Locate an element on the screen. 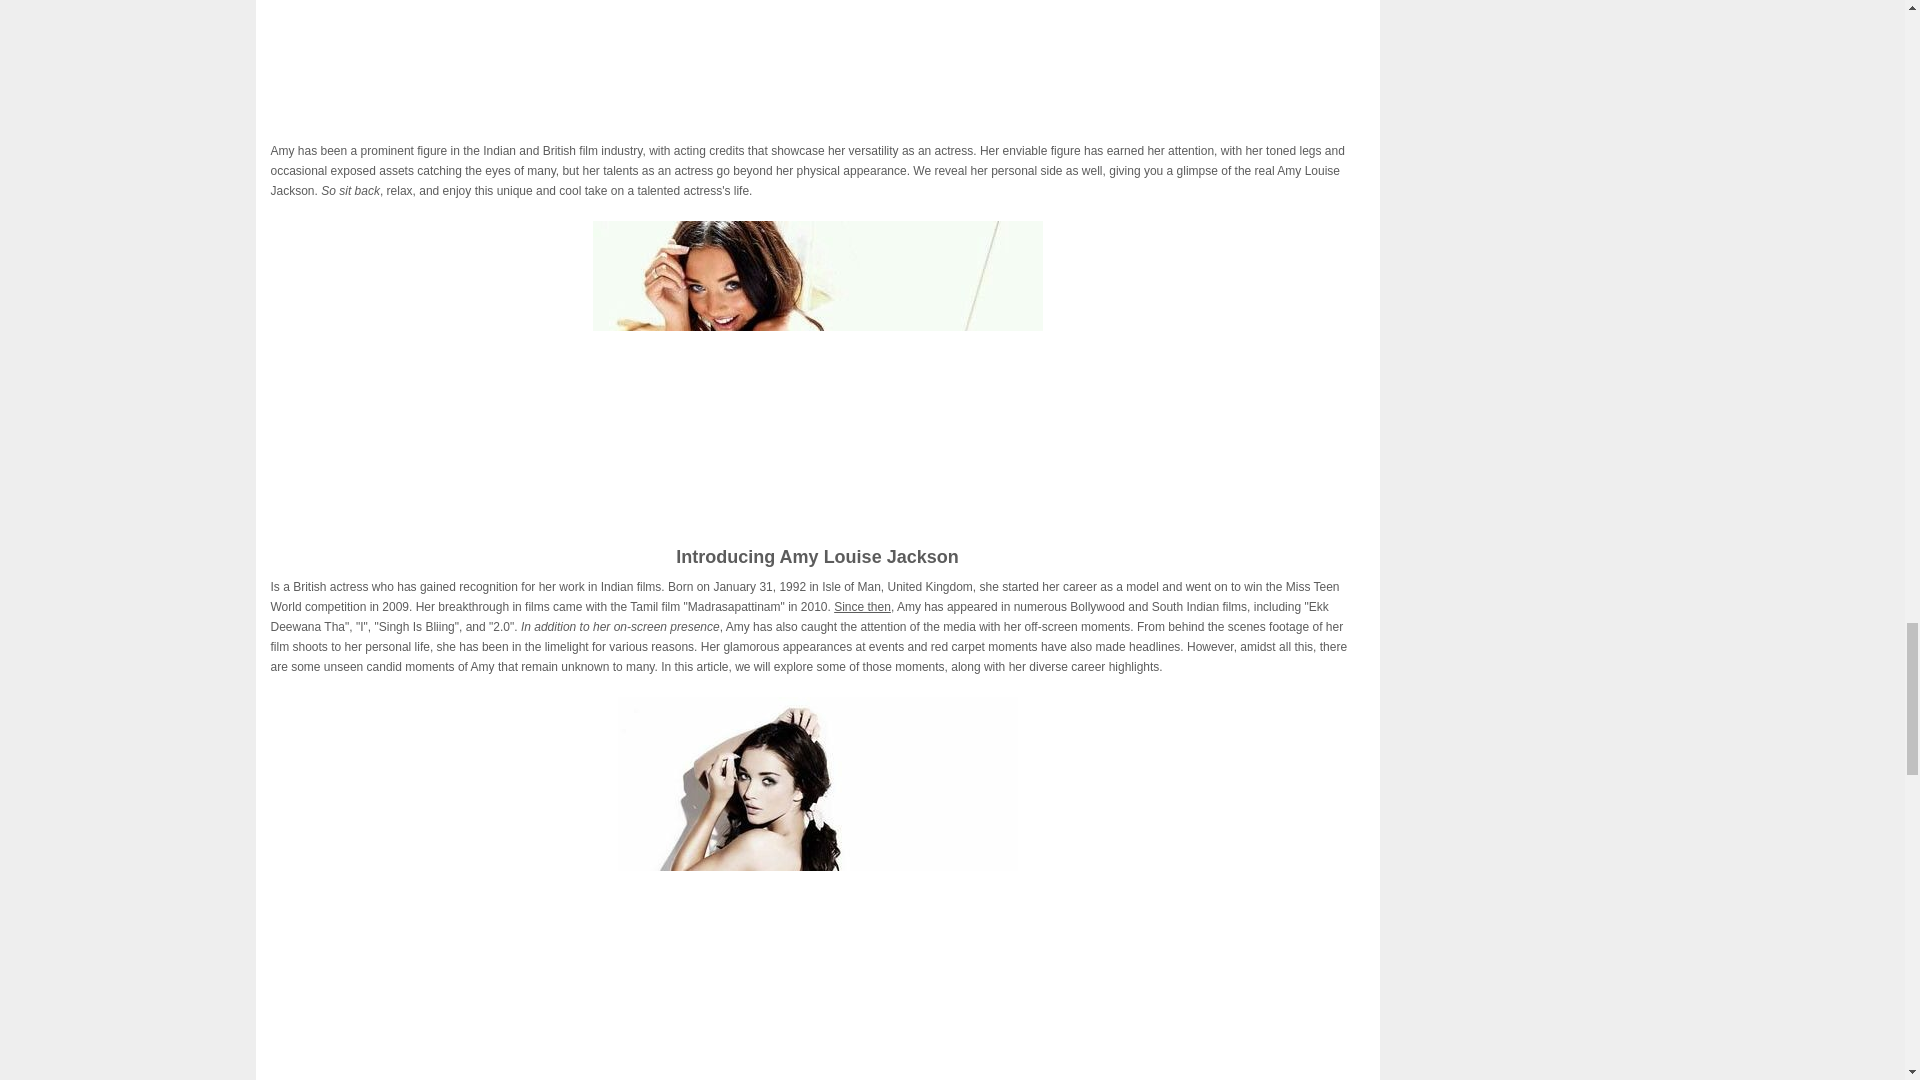 The height and width of the screenshot is (1080, 1920). Amy Louise Jackson no underwear is located at coordinates (818, 888).